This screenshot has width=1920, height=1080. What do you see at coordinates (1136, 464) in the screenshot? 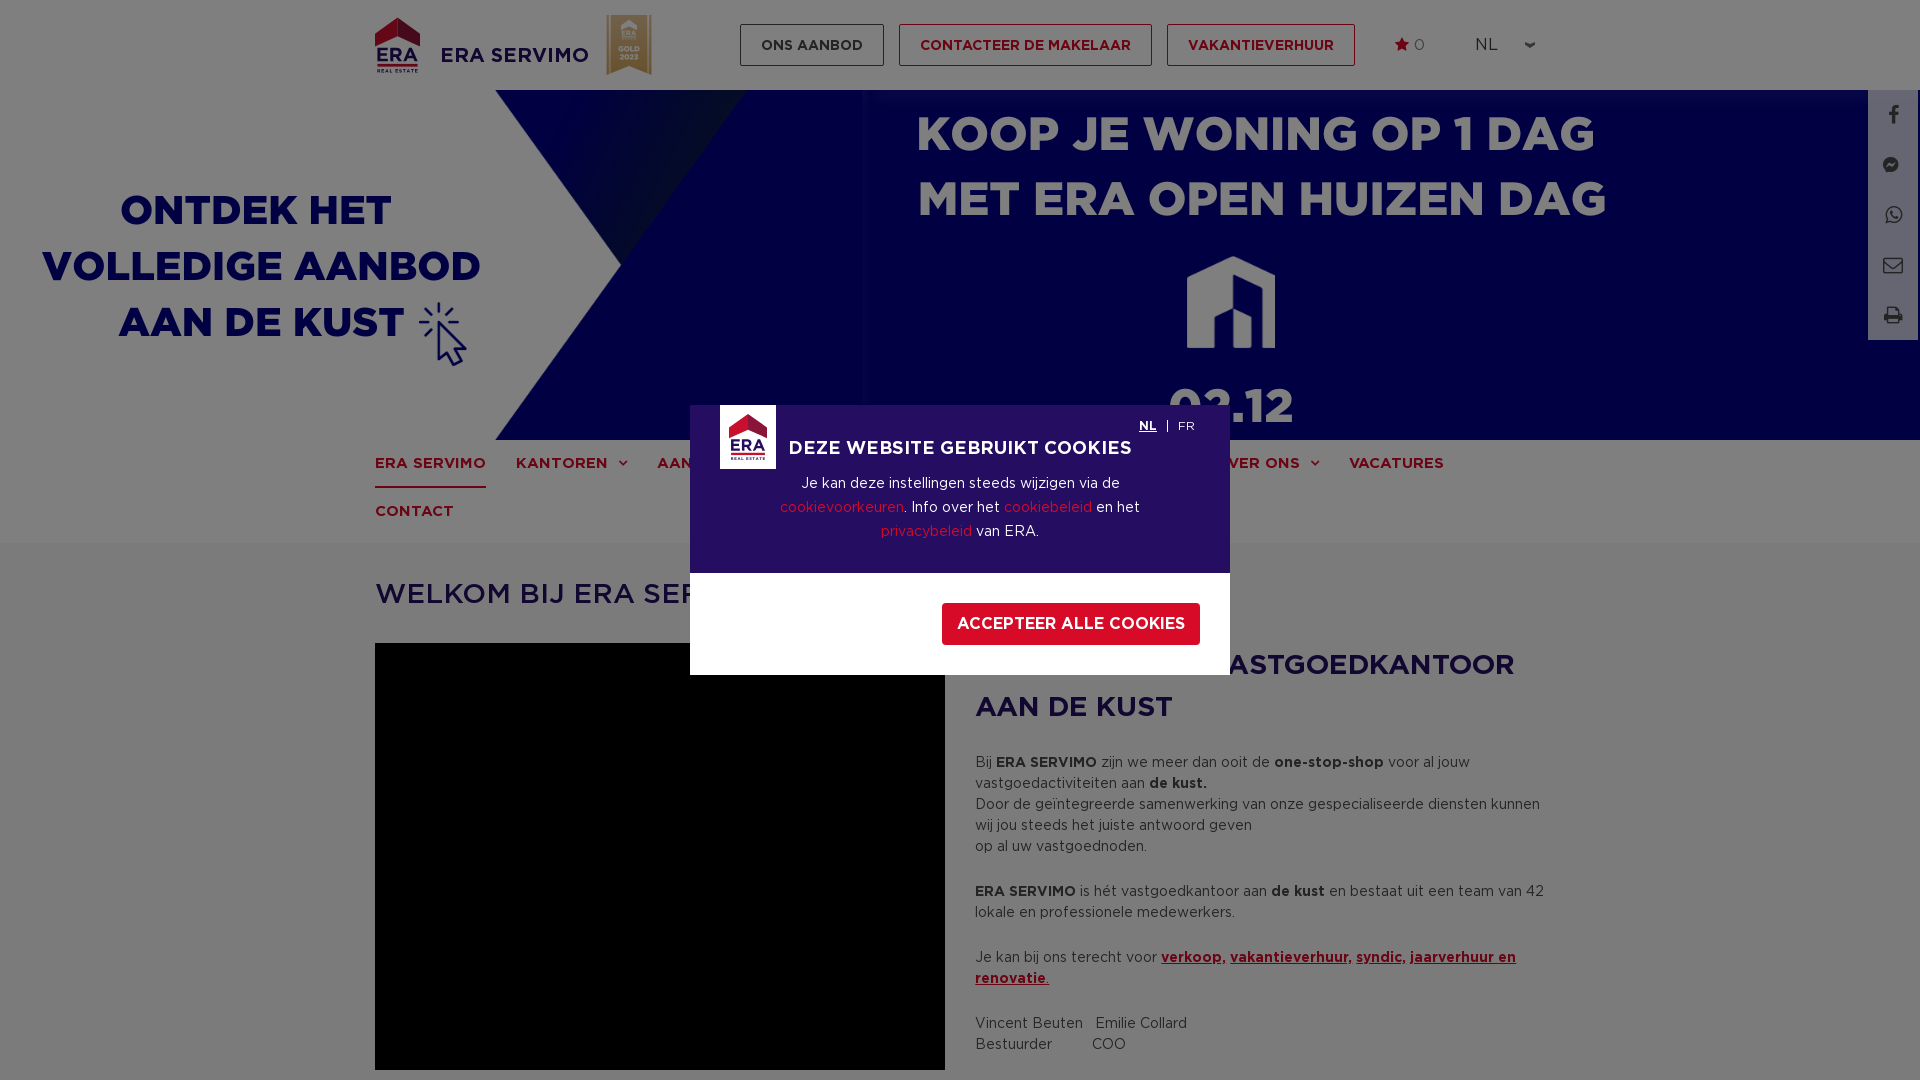
I see `DIENSTEN` at bounding box center [1136, 464].